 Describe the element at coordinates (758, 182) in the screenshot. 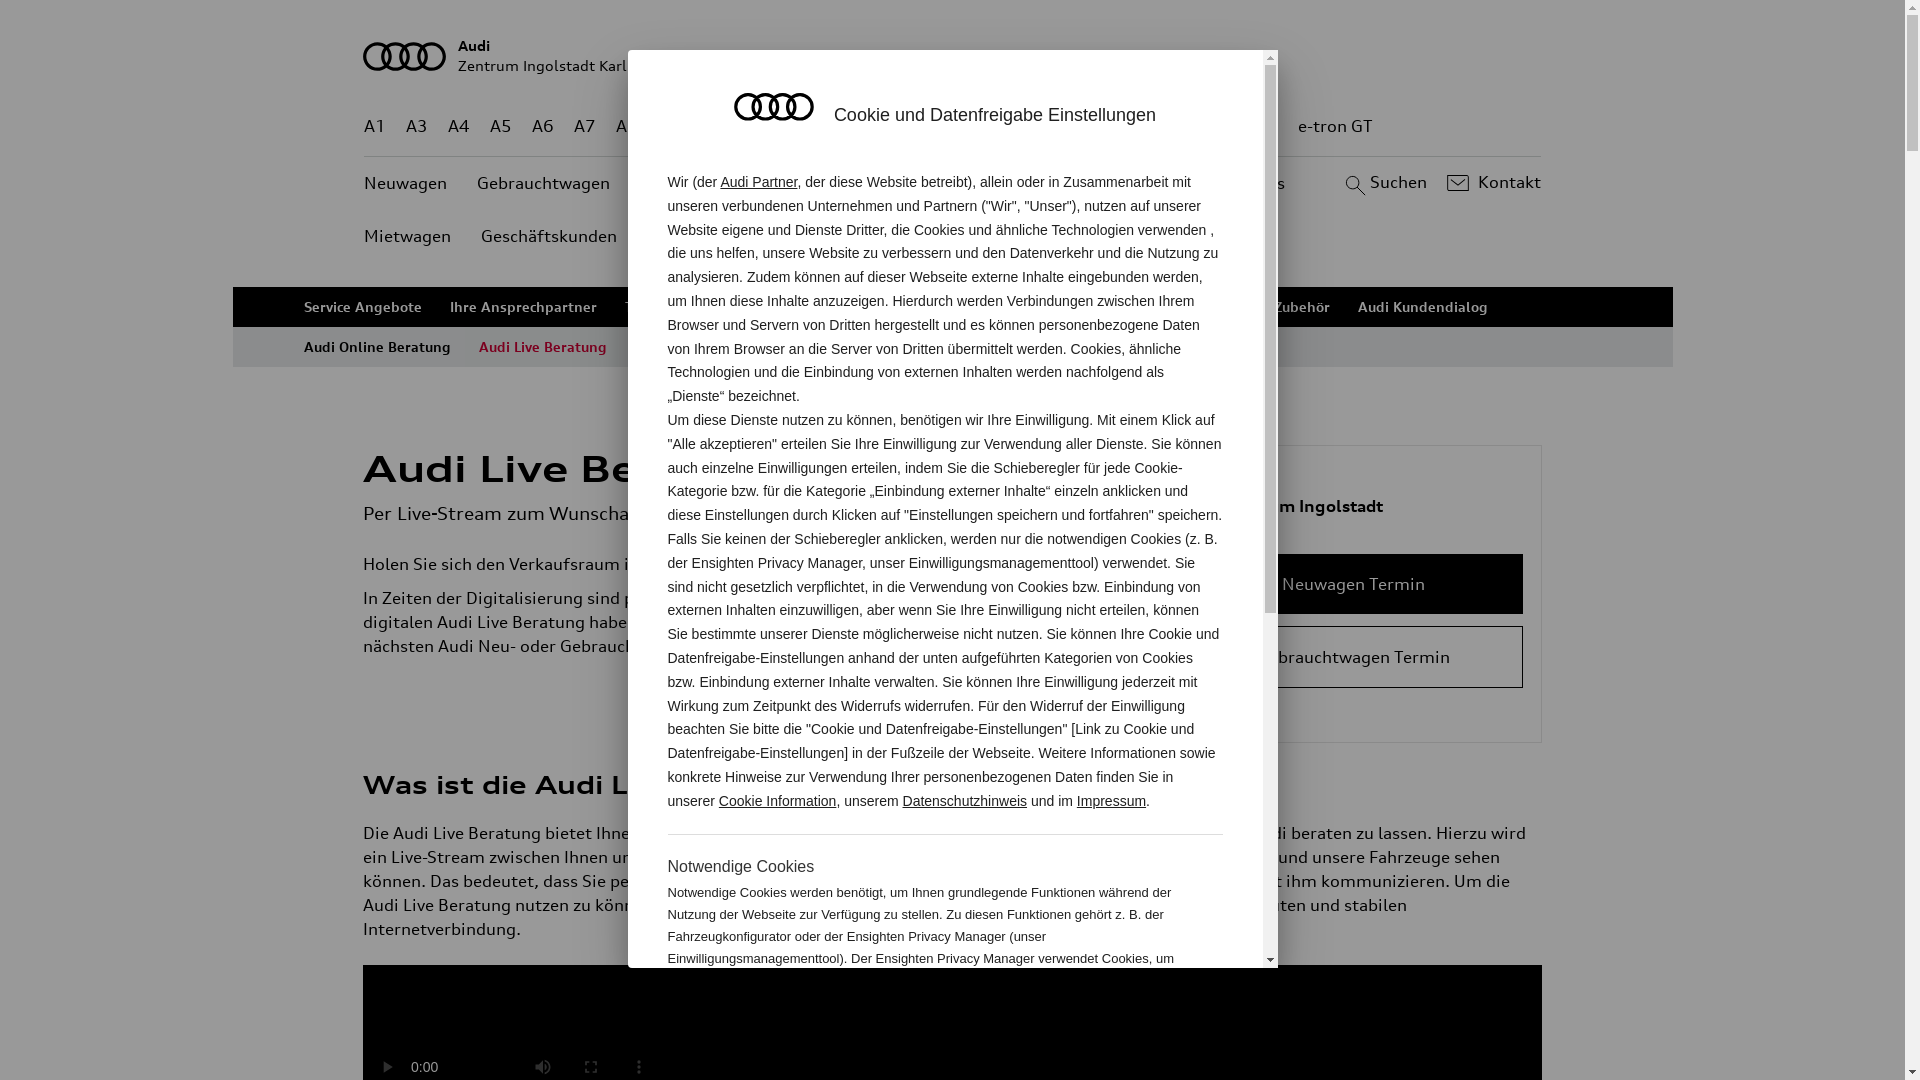

I see `Audi Partner` at that location.